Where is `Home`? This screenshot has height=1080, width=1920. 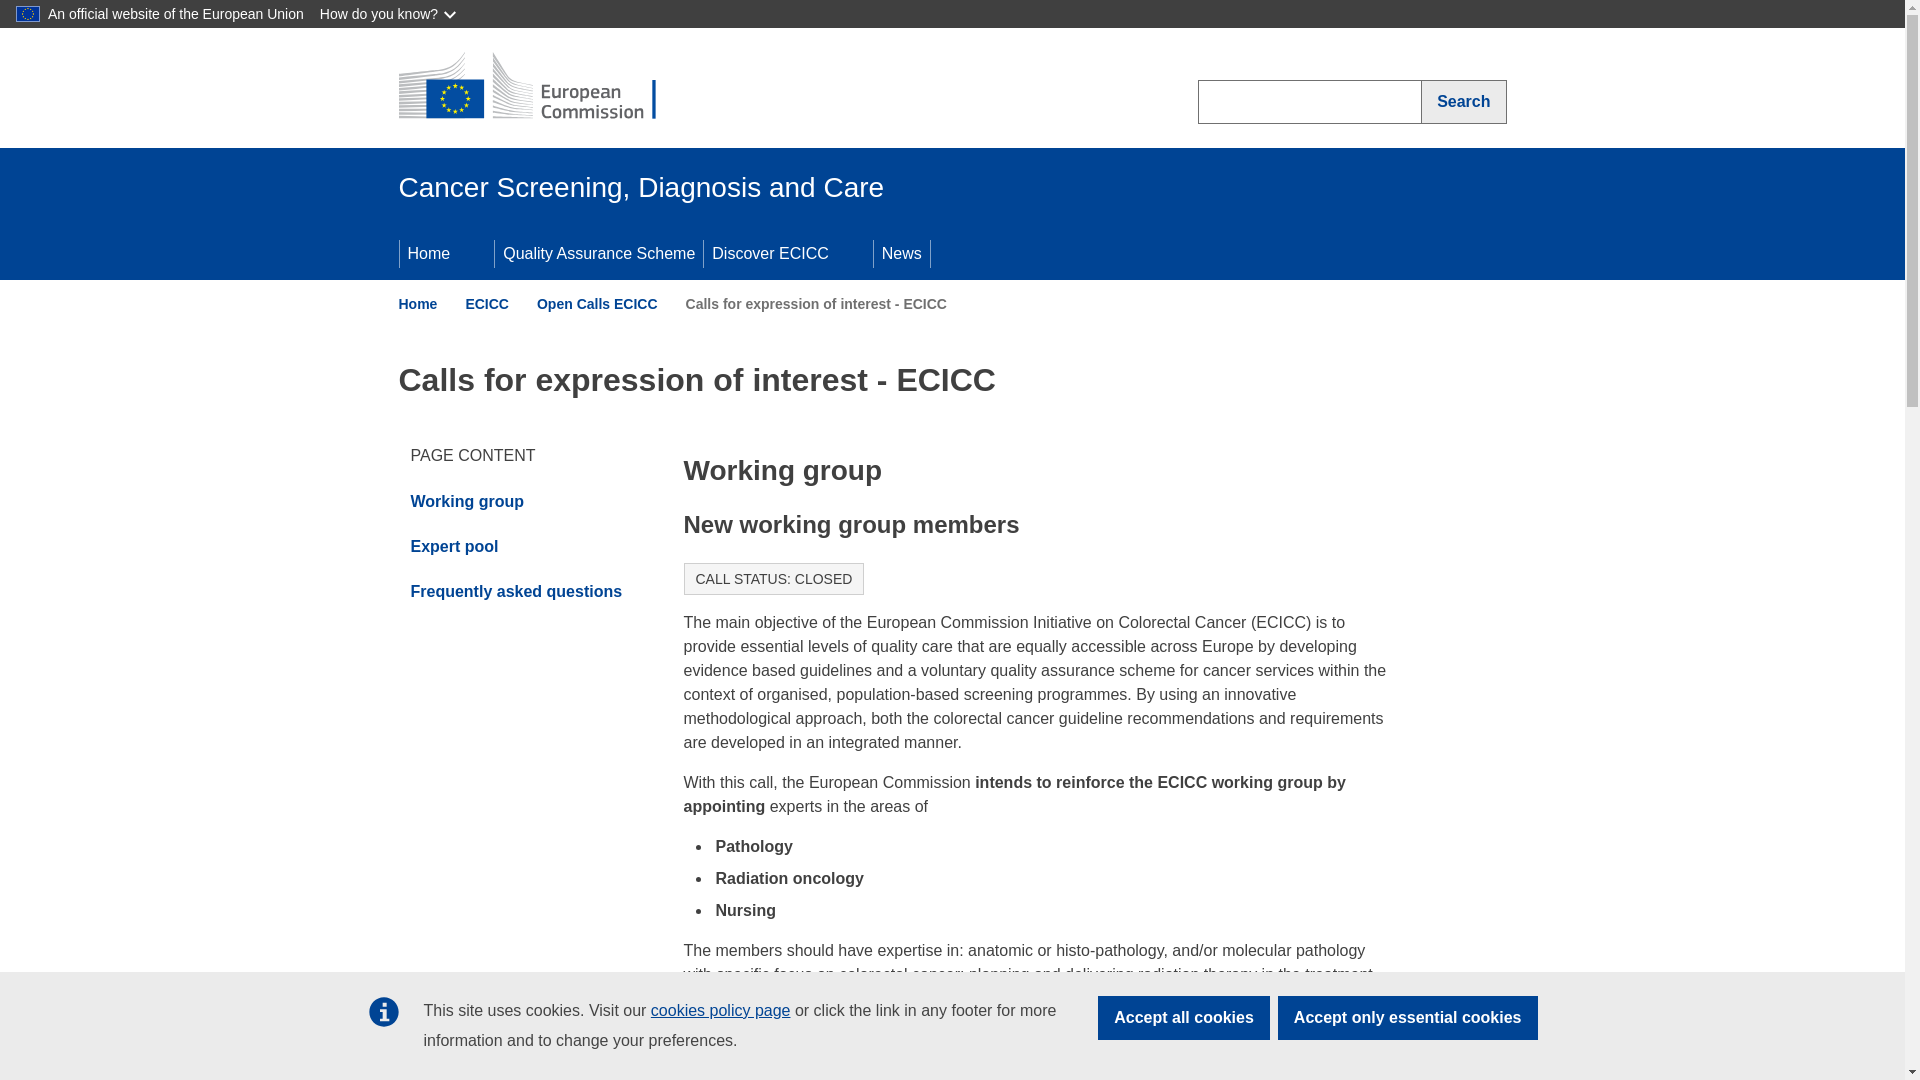 Home is located at coordinates (427, 253).